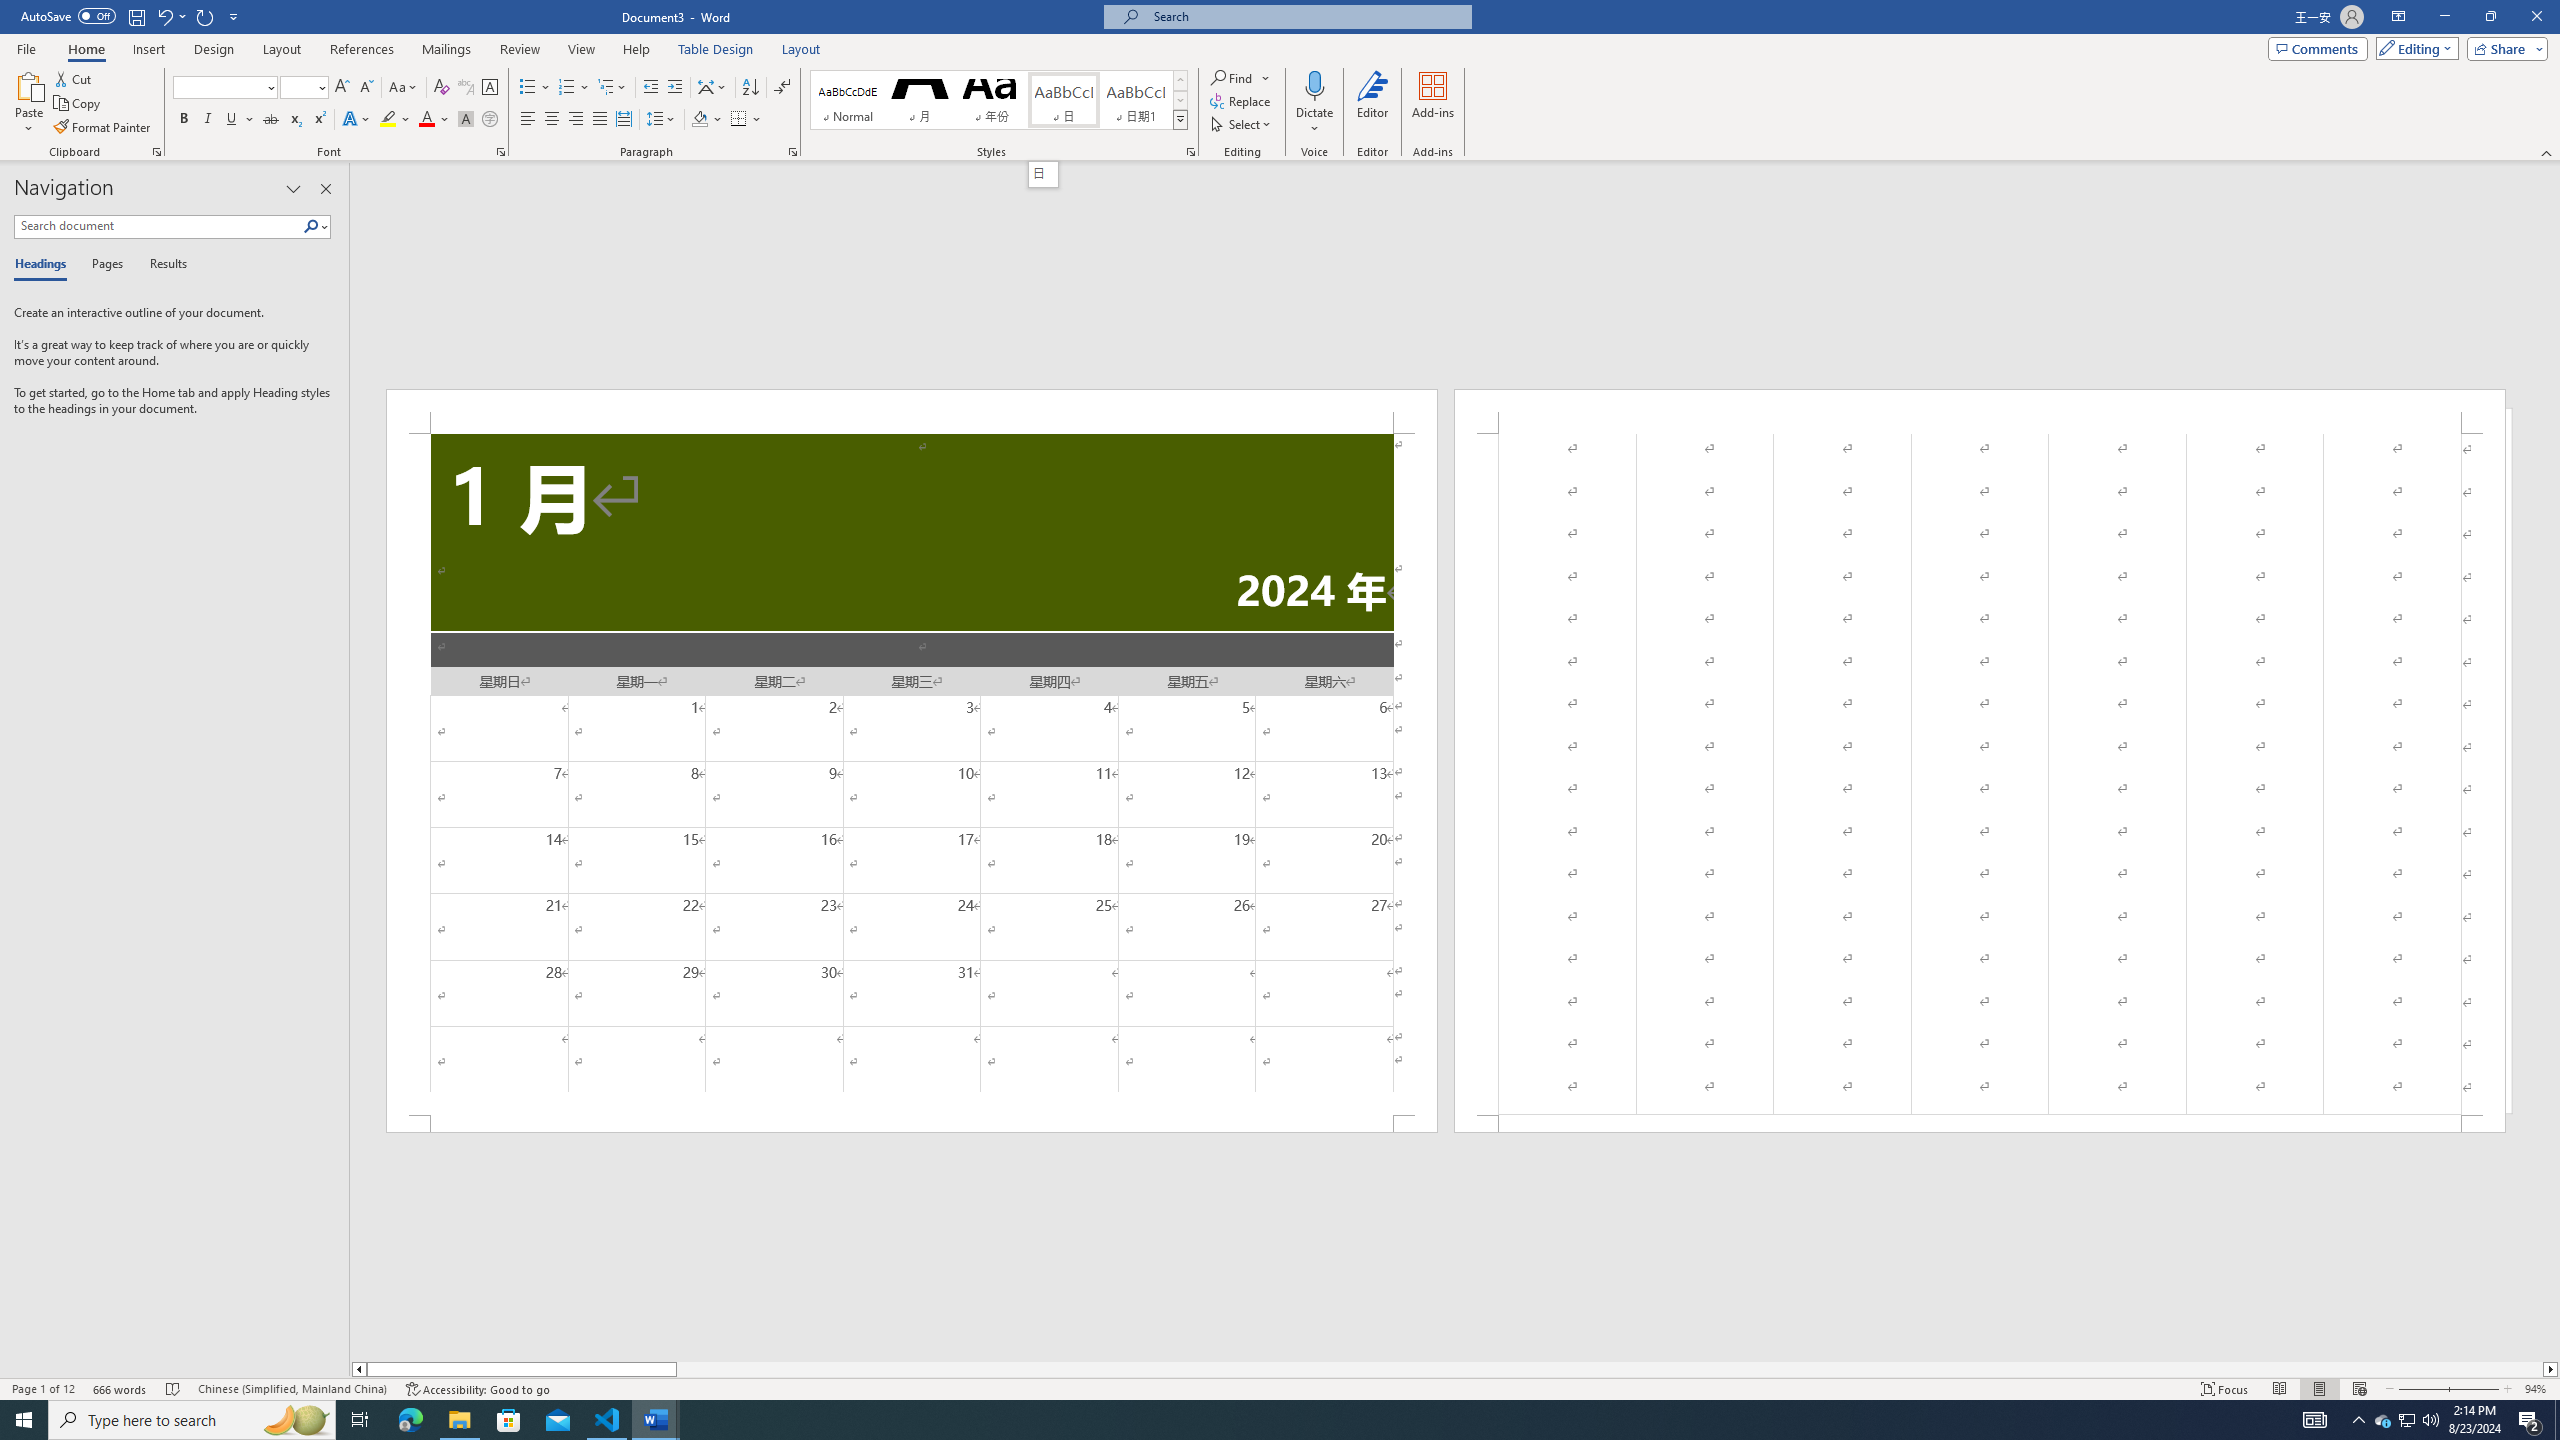  What do you see at coordinates (294, 189) in the screenshot?
I see `Task Pane Options` at bounding box center [294, 189].